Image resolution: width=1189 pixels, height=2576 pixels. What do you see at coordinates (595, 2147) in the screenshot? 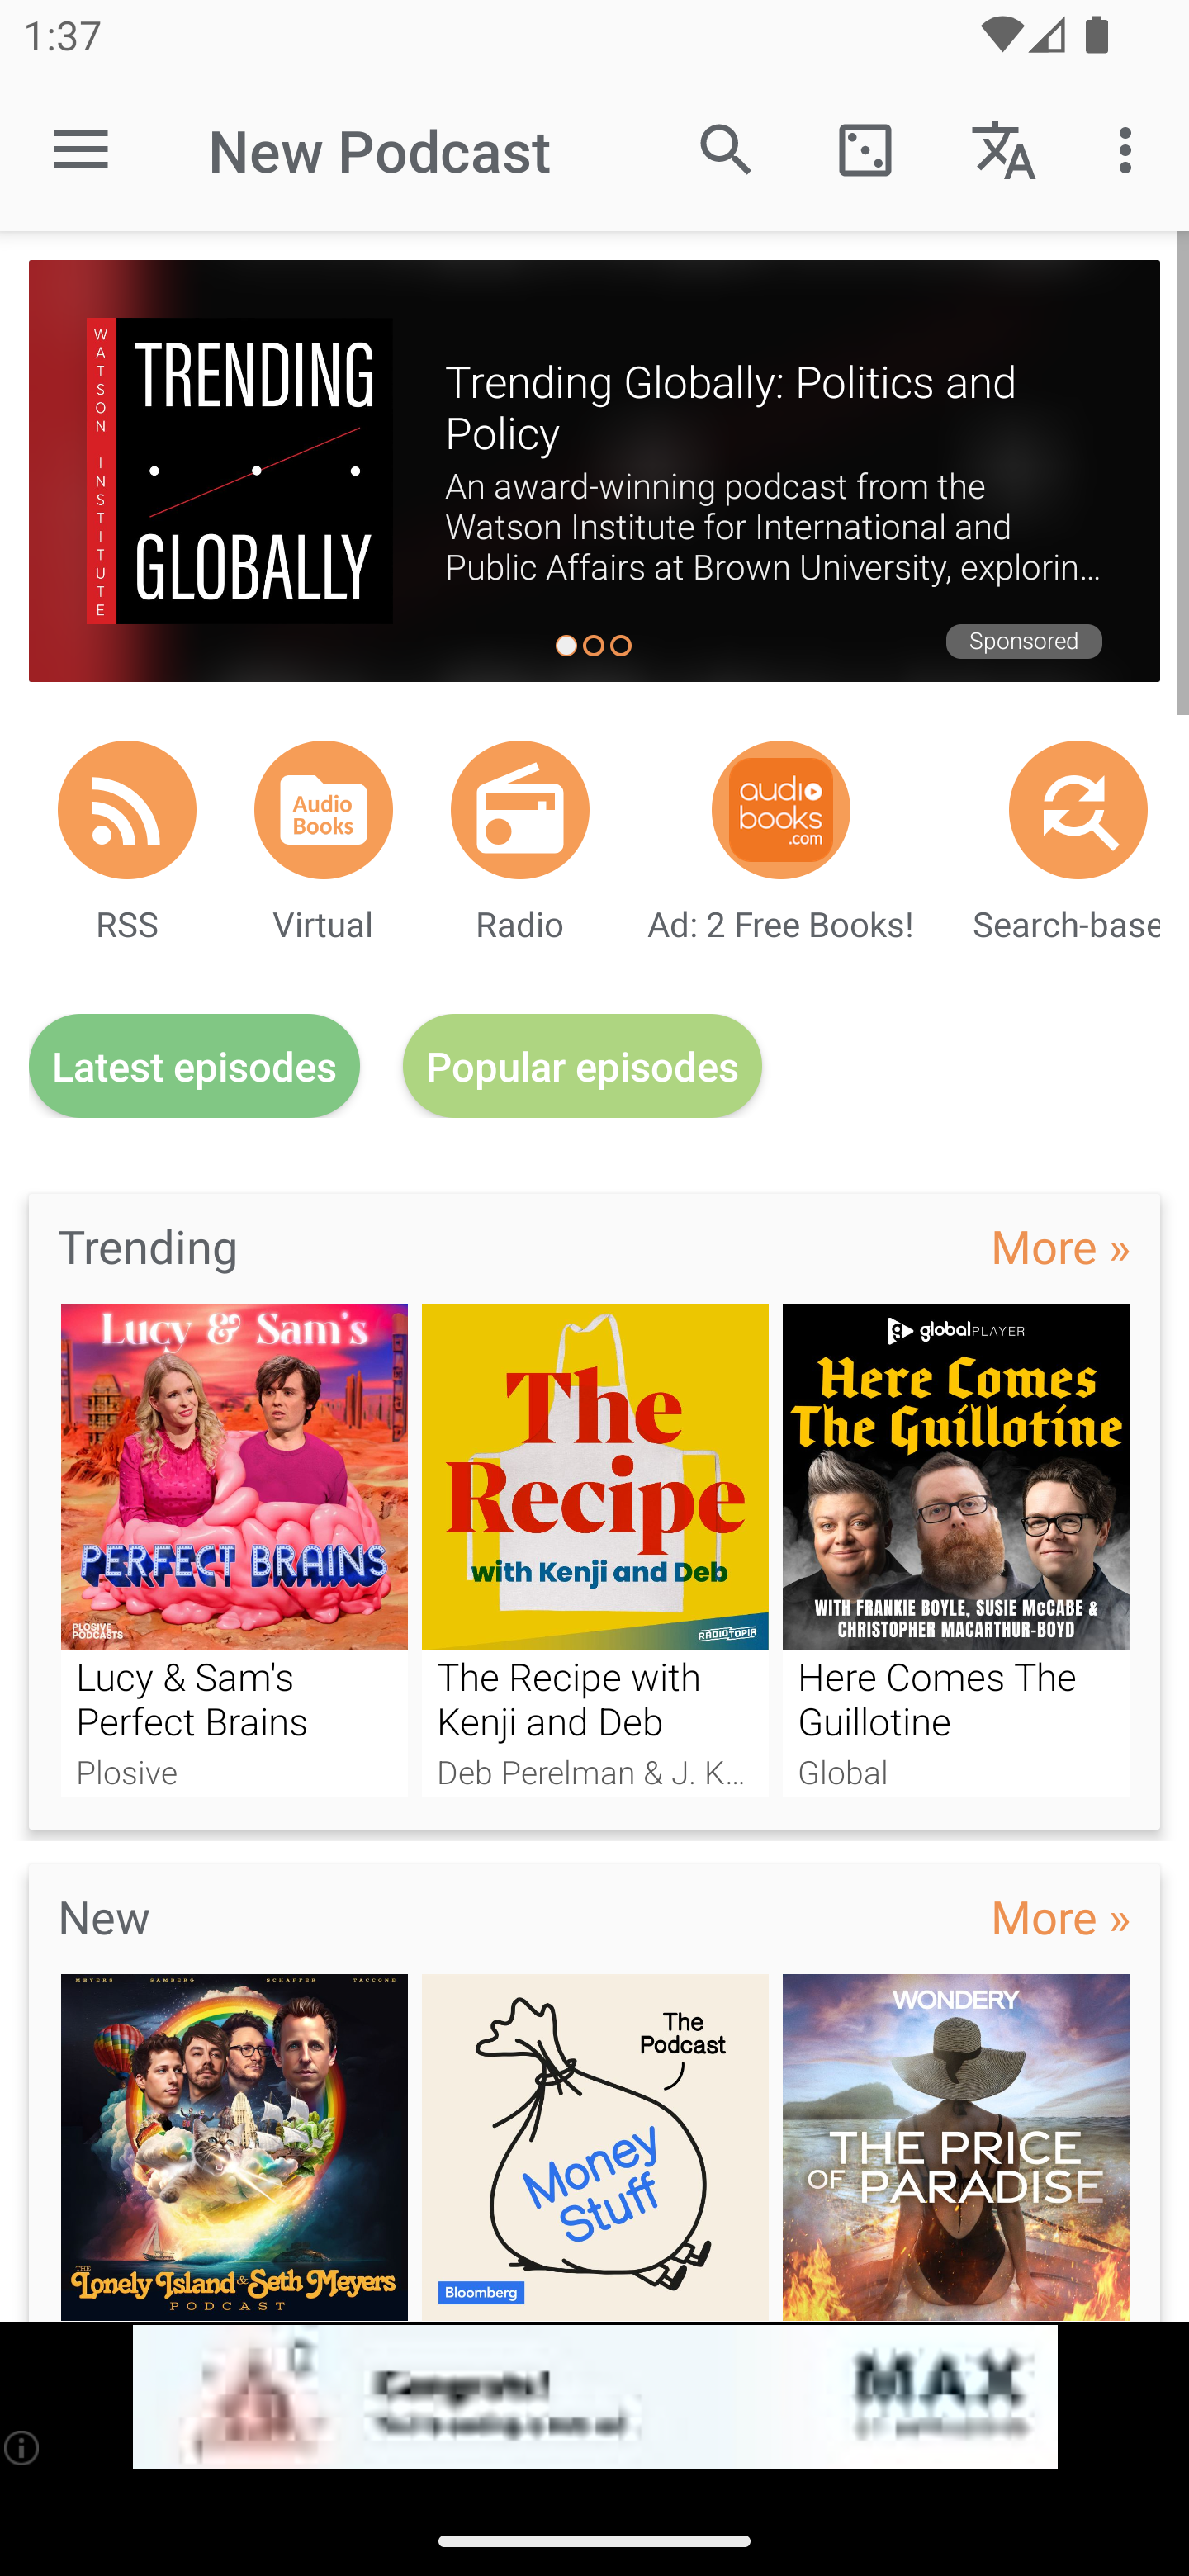
I see `Money Stuff: The Podcast` at bounding box center [595, 2147].